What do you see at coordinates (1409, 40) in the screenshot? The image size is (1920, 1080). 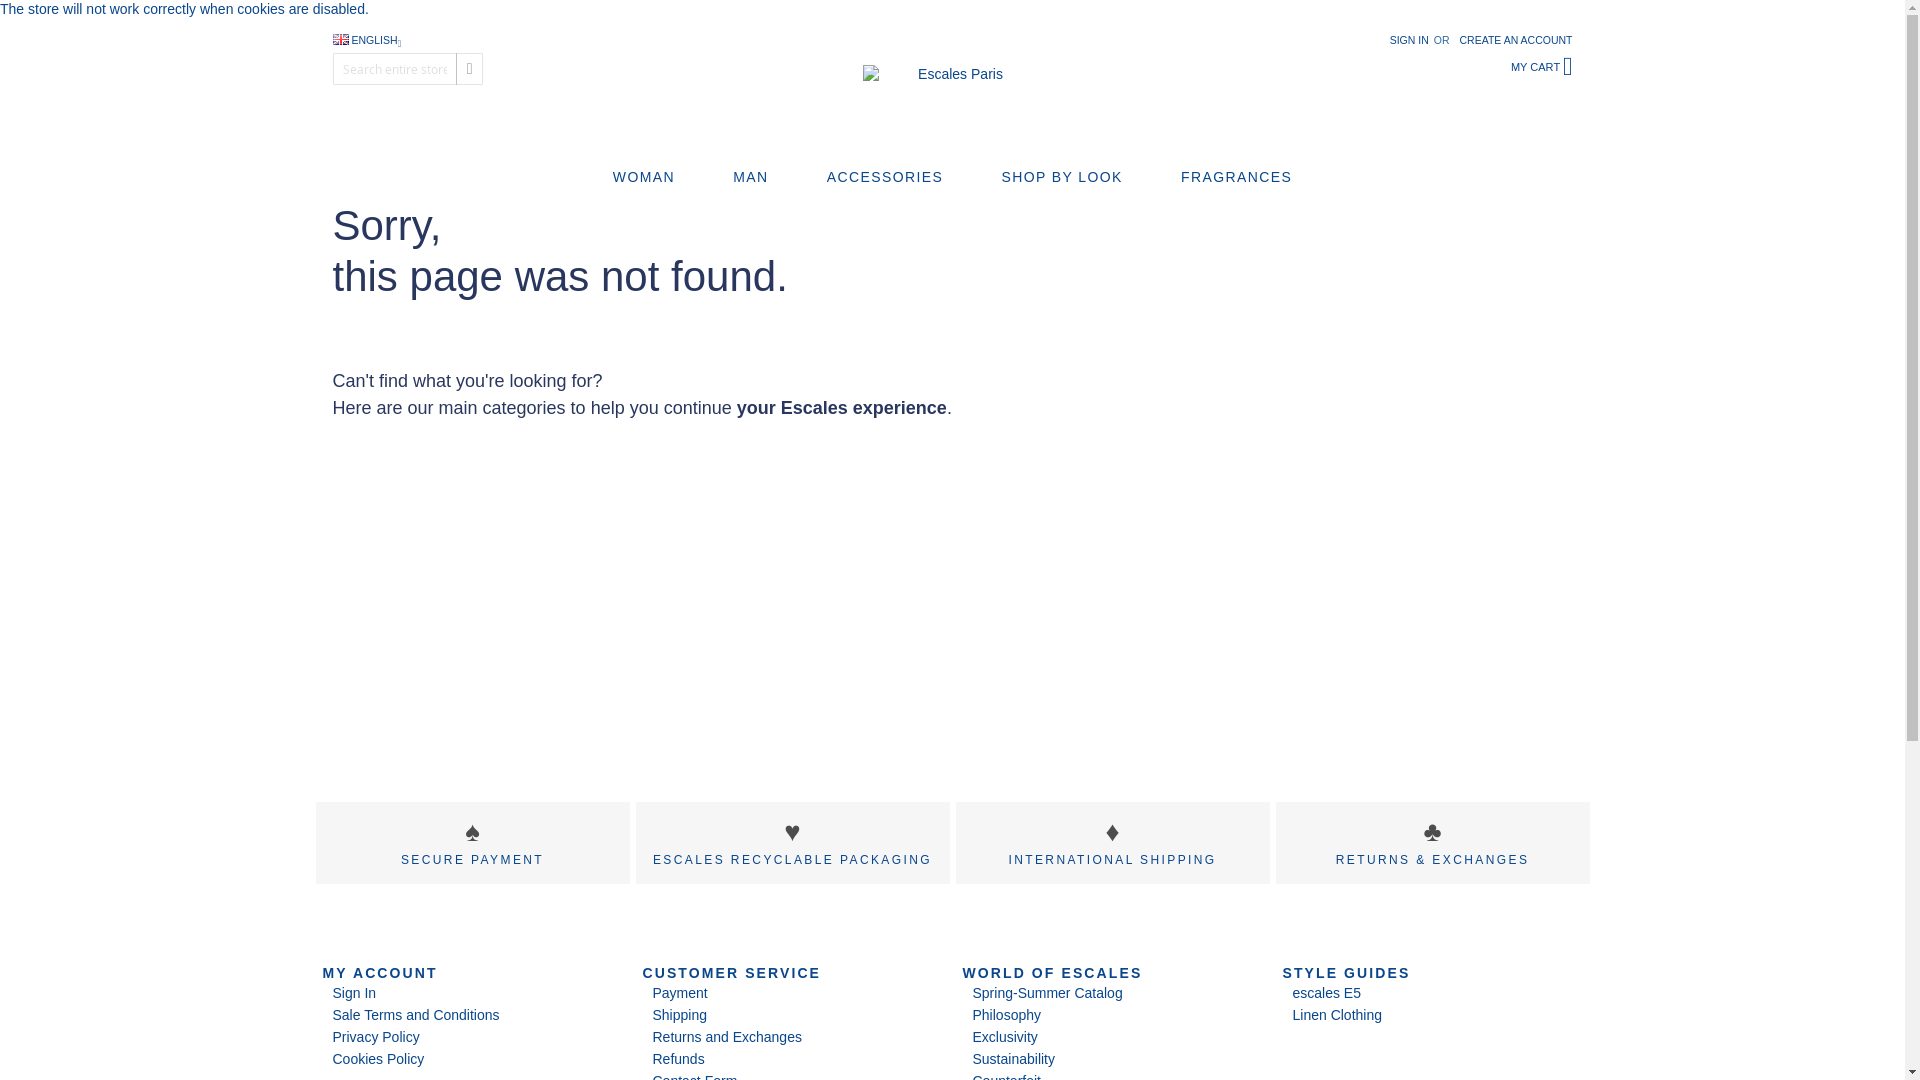 I see `SIGN IN` at bounding box center [1409, 40].